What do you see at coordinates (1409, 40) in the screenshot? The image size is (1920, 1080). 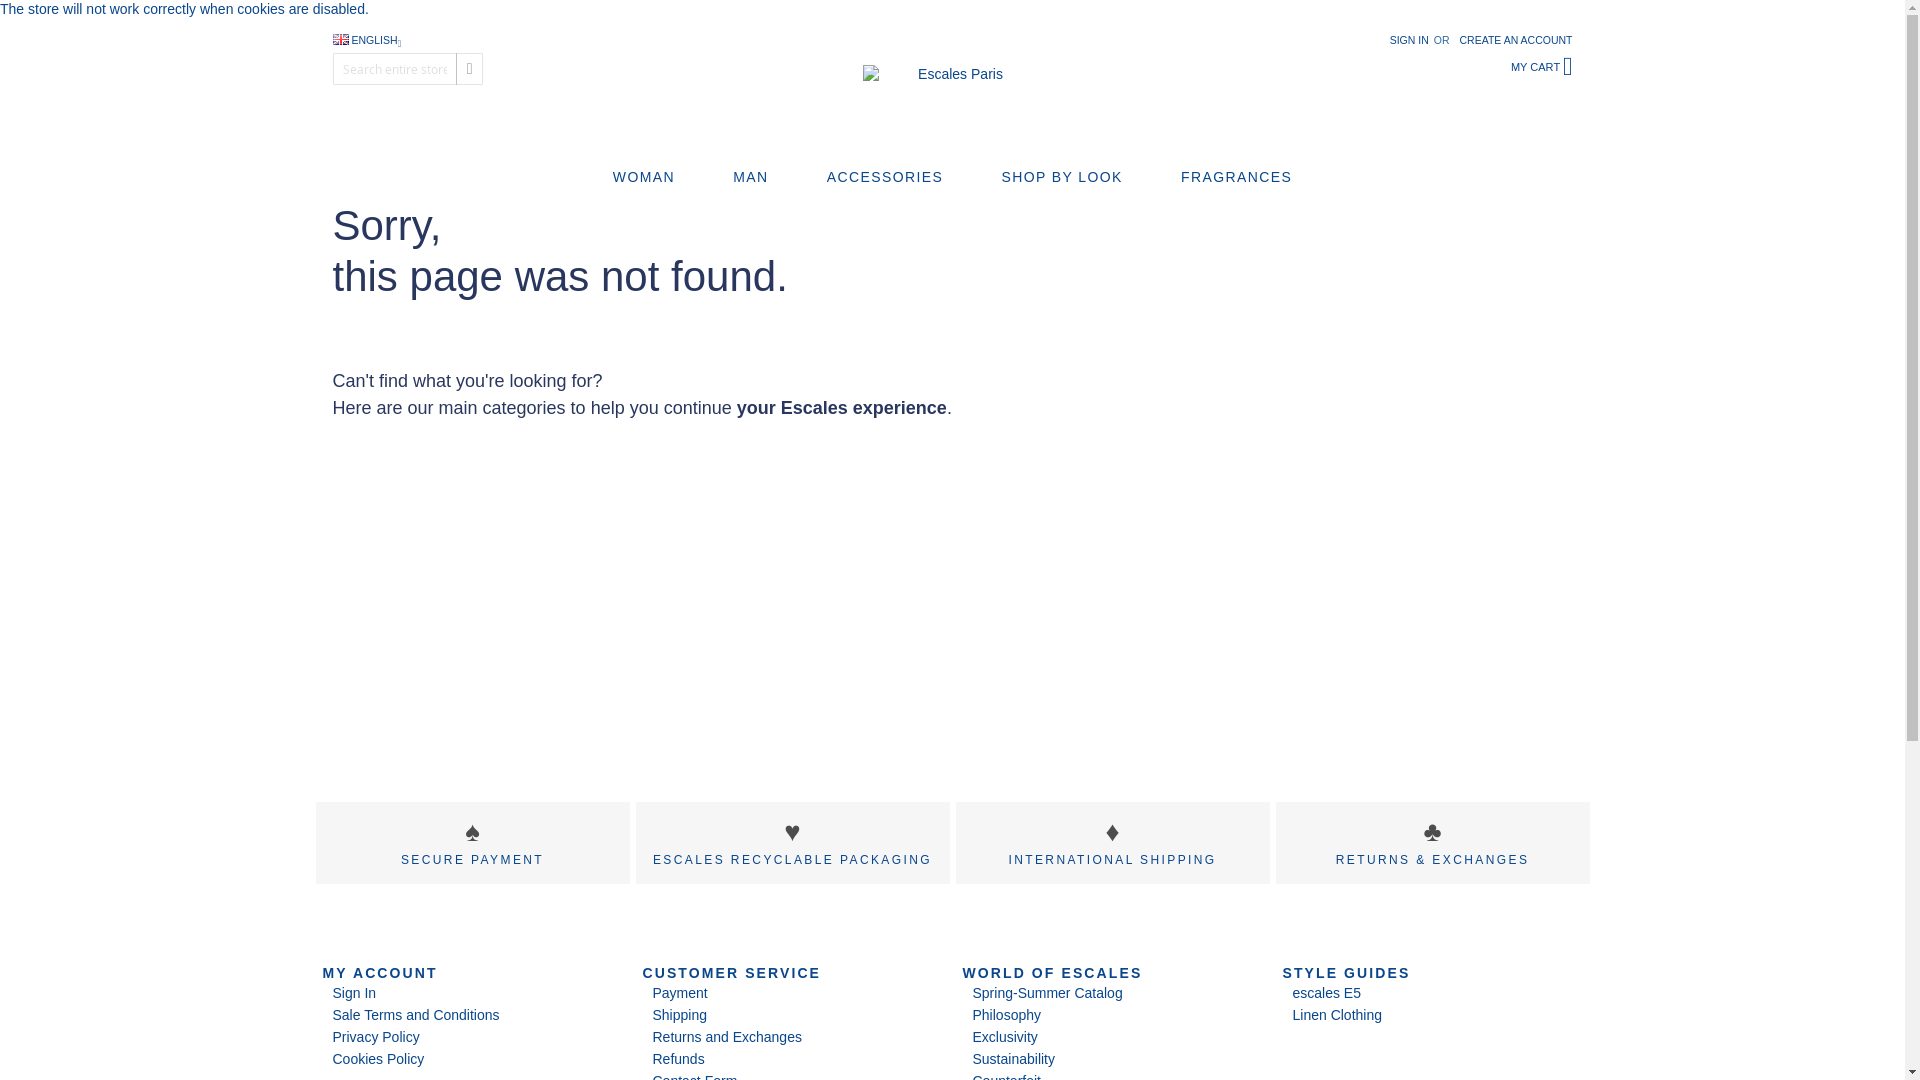 I see `SIGN IN` at bounding box center [1409, 40].